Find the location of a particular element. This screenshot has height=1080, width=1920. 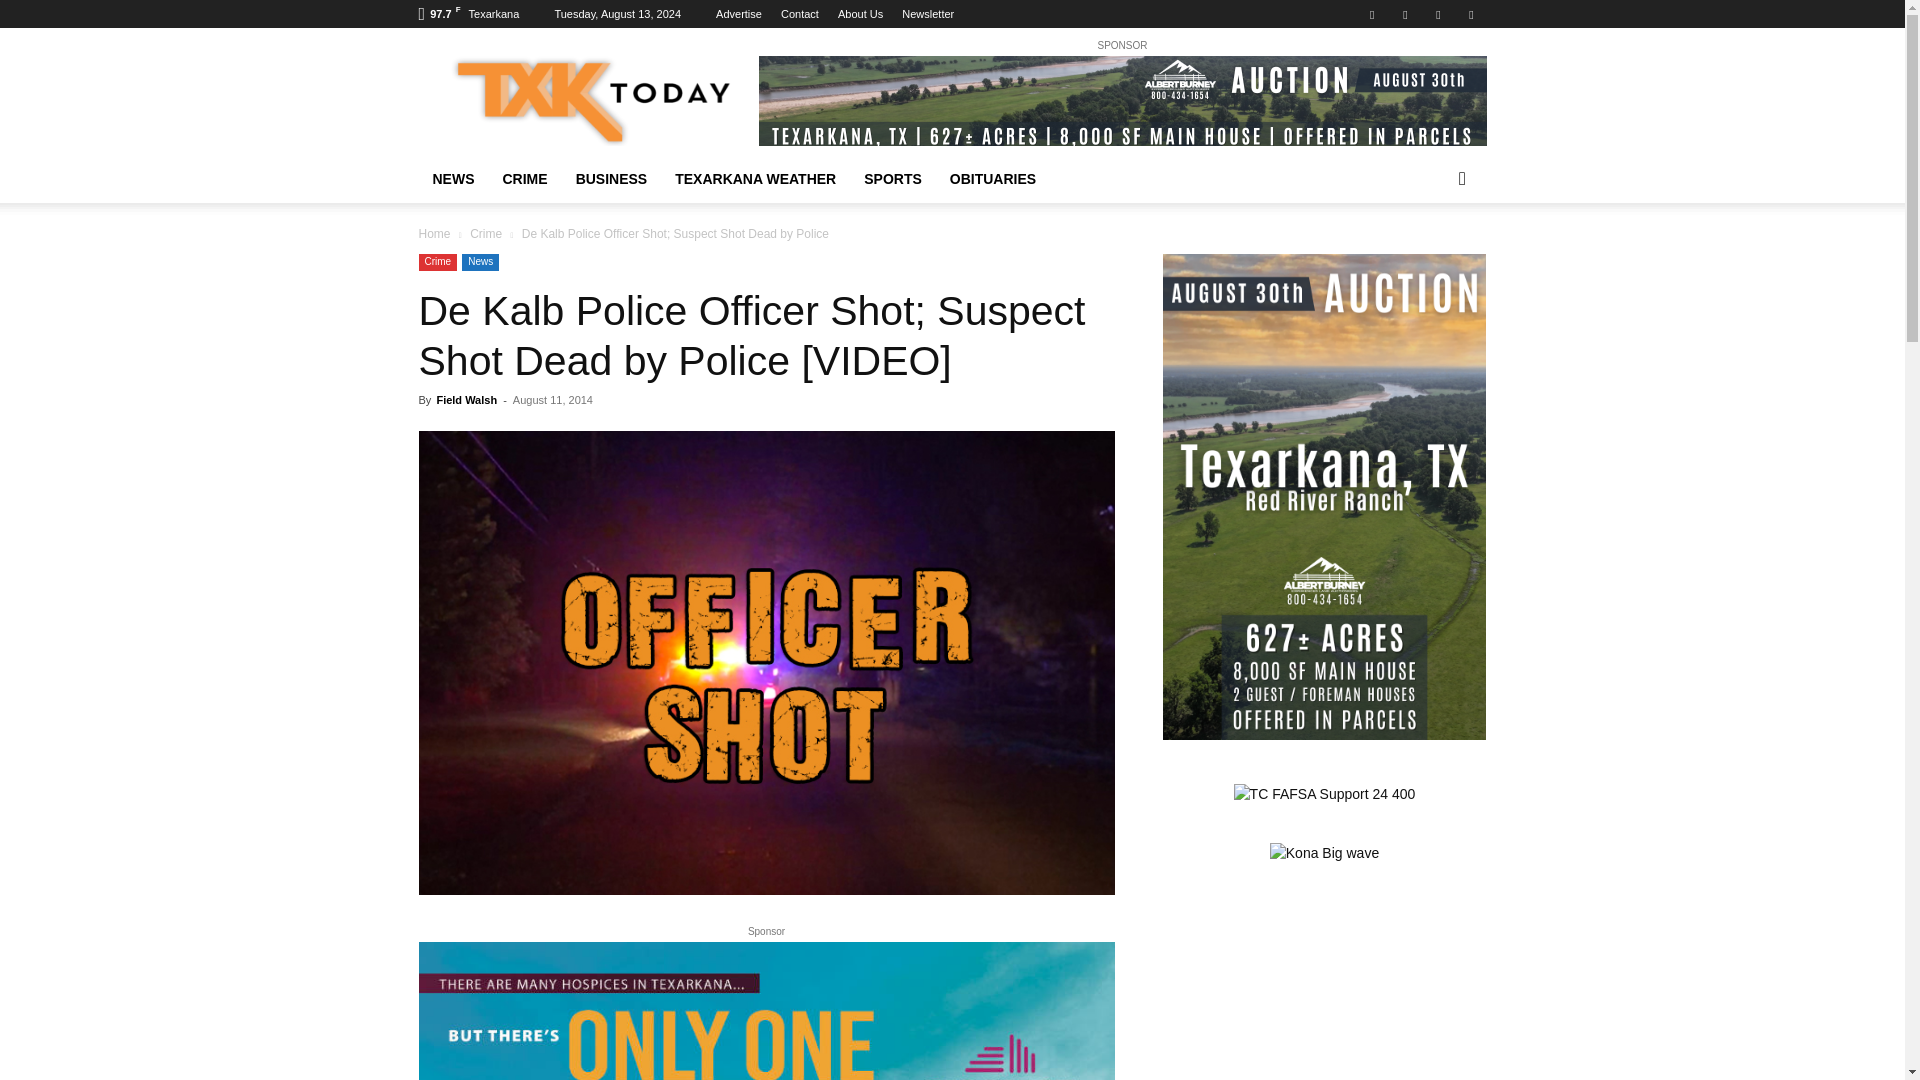

Youtube is located at coordinates (1470, 14).